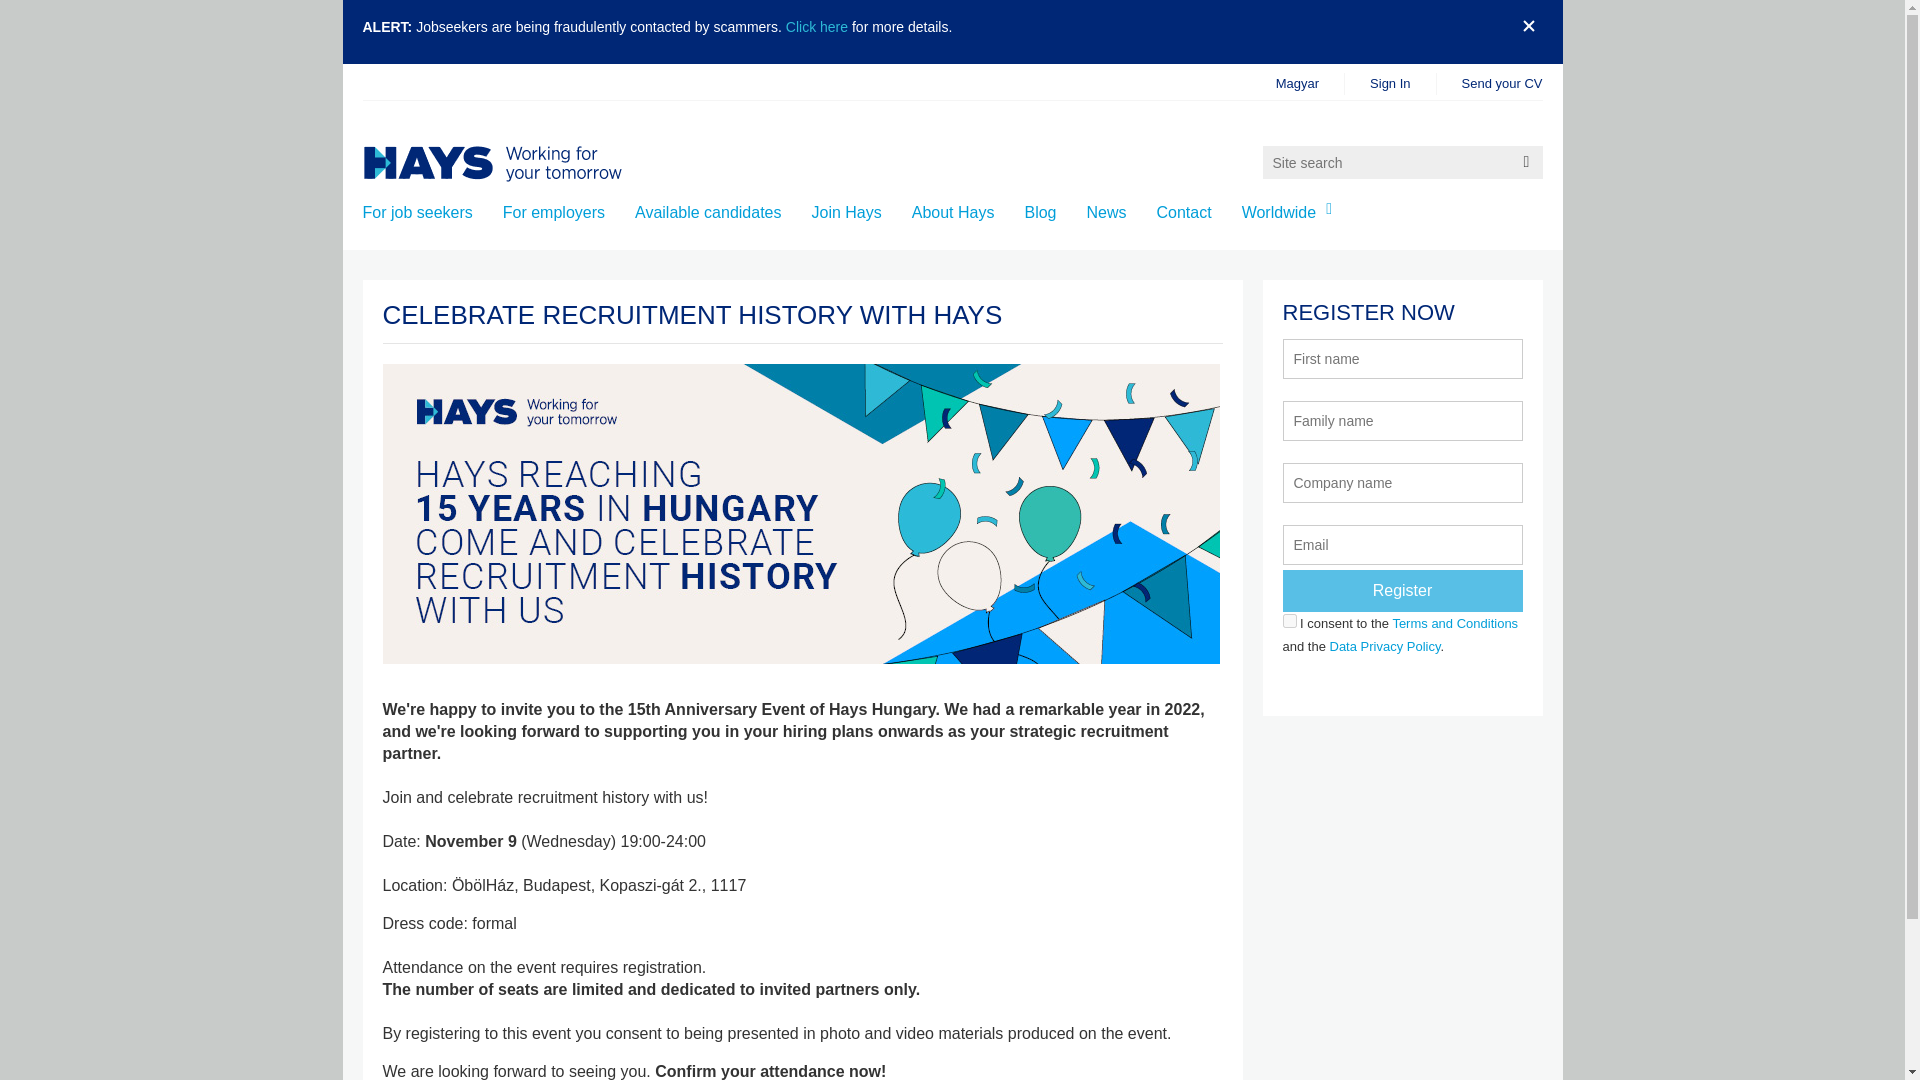 Image resolution: width=1920 pixels, height=1080 pixels. Describe the element at coordinates (708, 212) in the screenshot. I see `Available candidates` at that location.